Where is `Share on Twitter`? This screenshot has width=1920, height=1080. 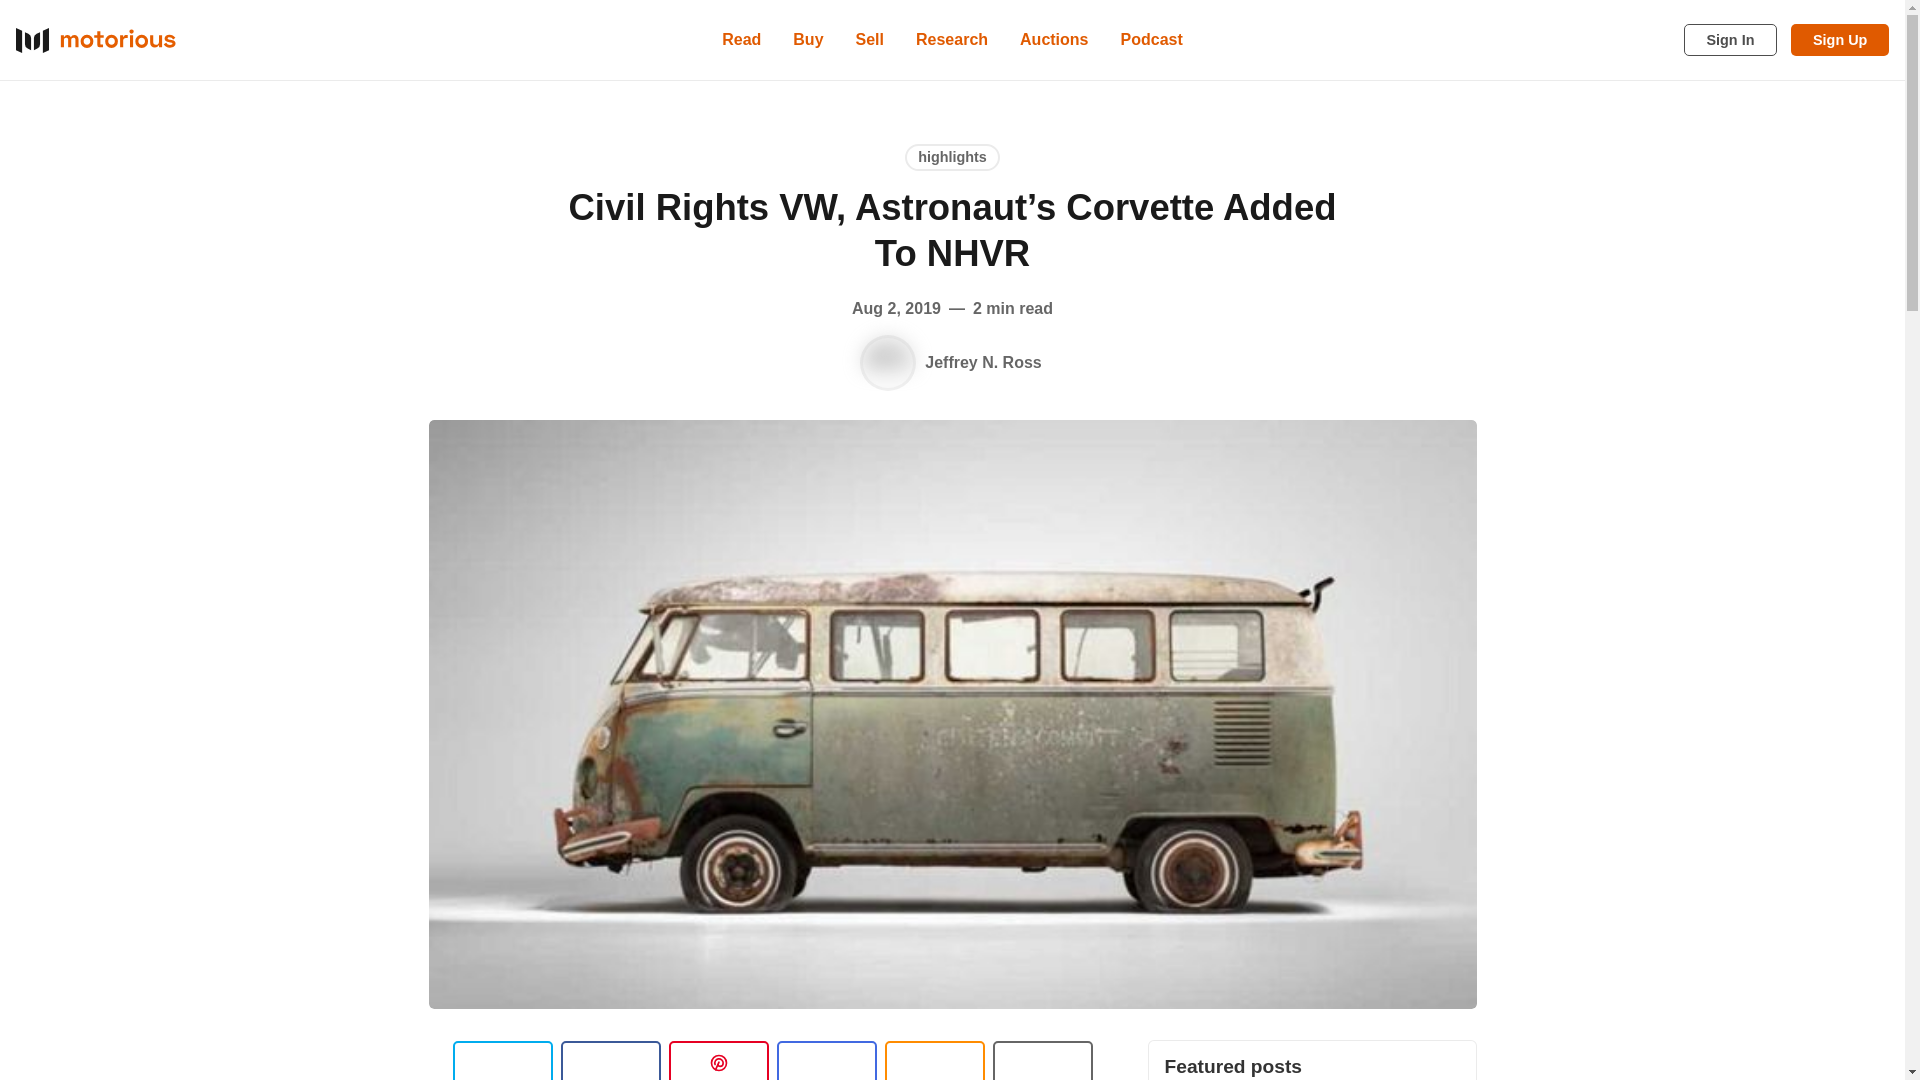
Share on Twitter is located at coordinates (502, 1060).